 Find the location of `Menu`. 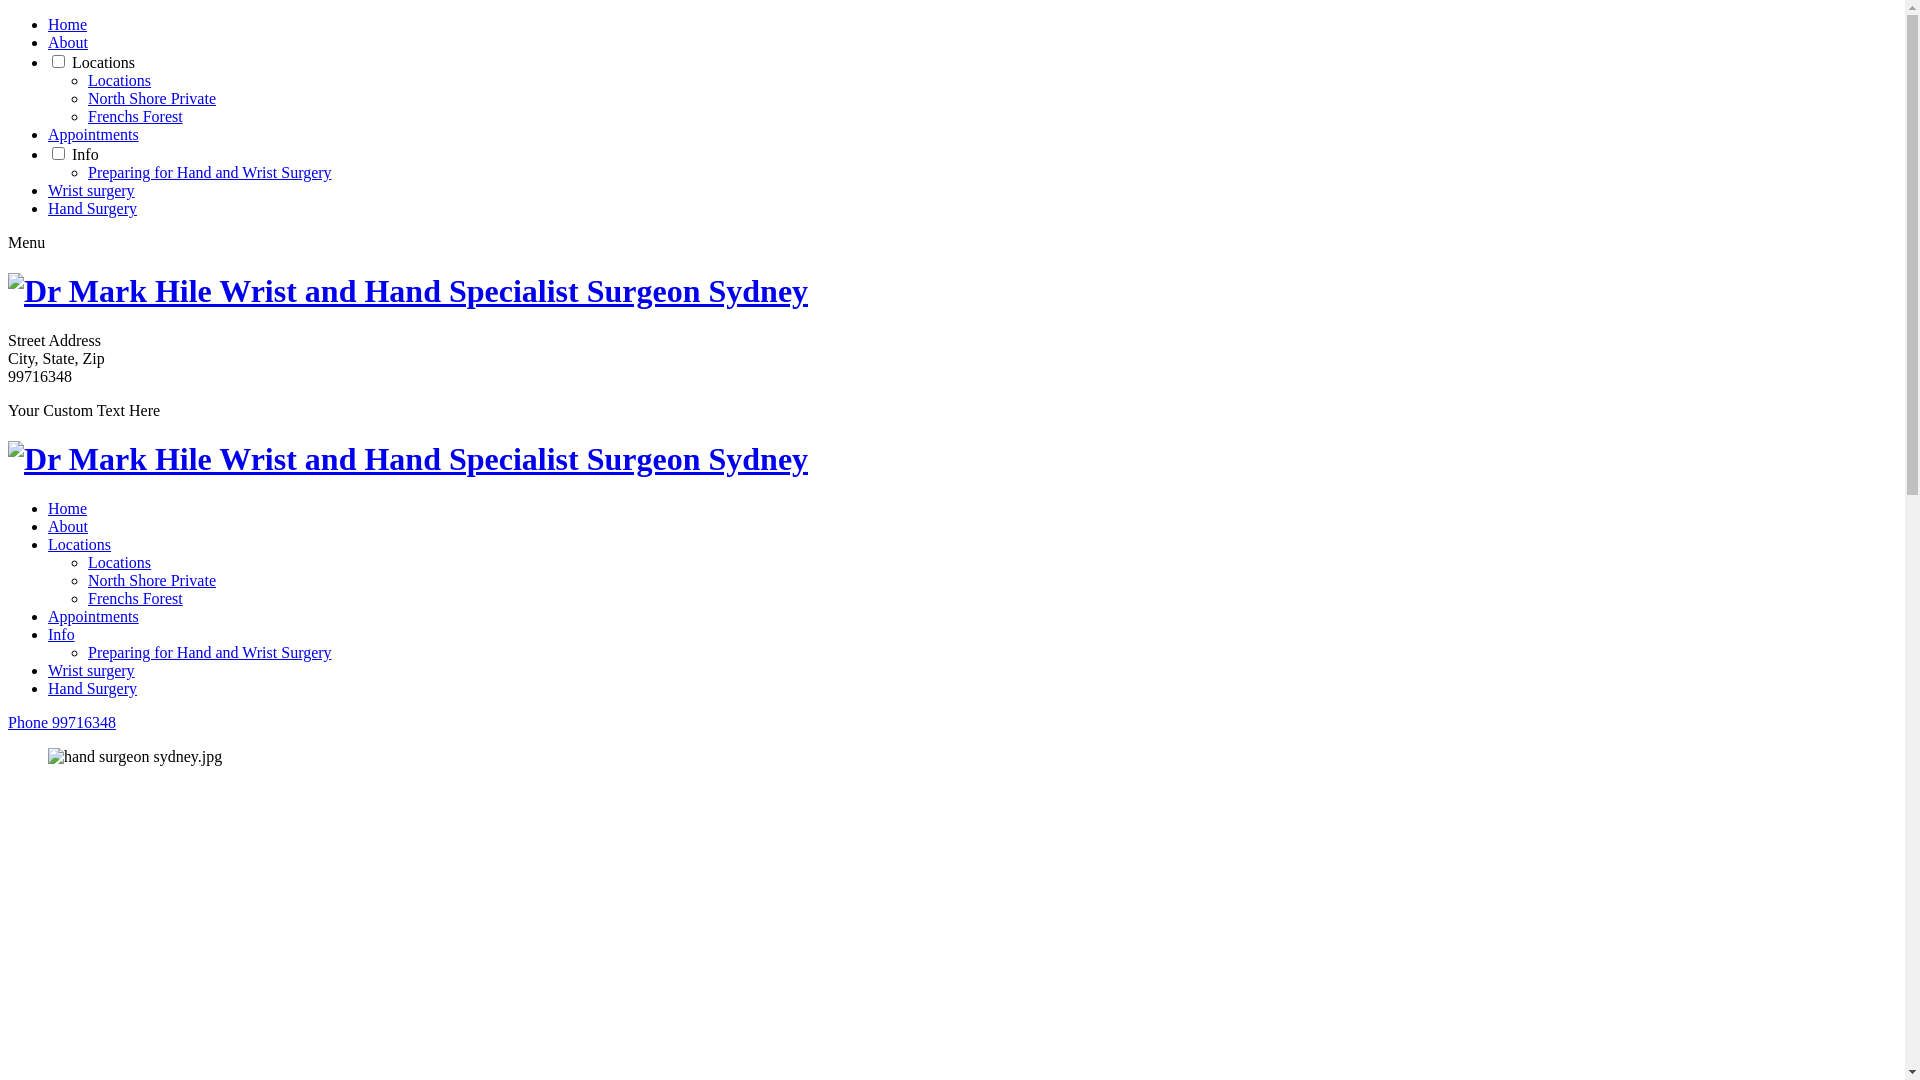

Menu is located at coordinates (26, 242).